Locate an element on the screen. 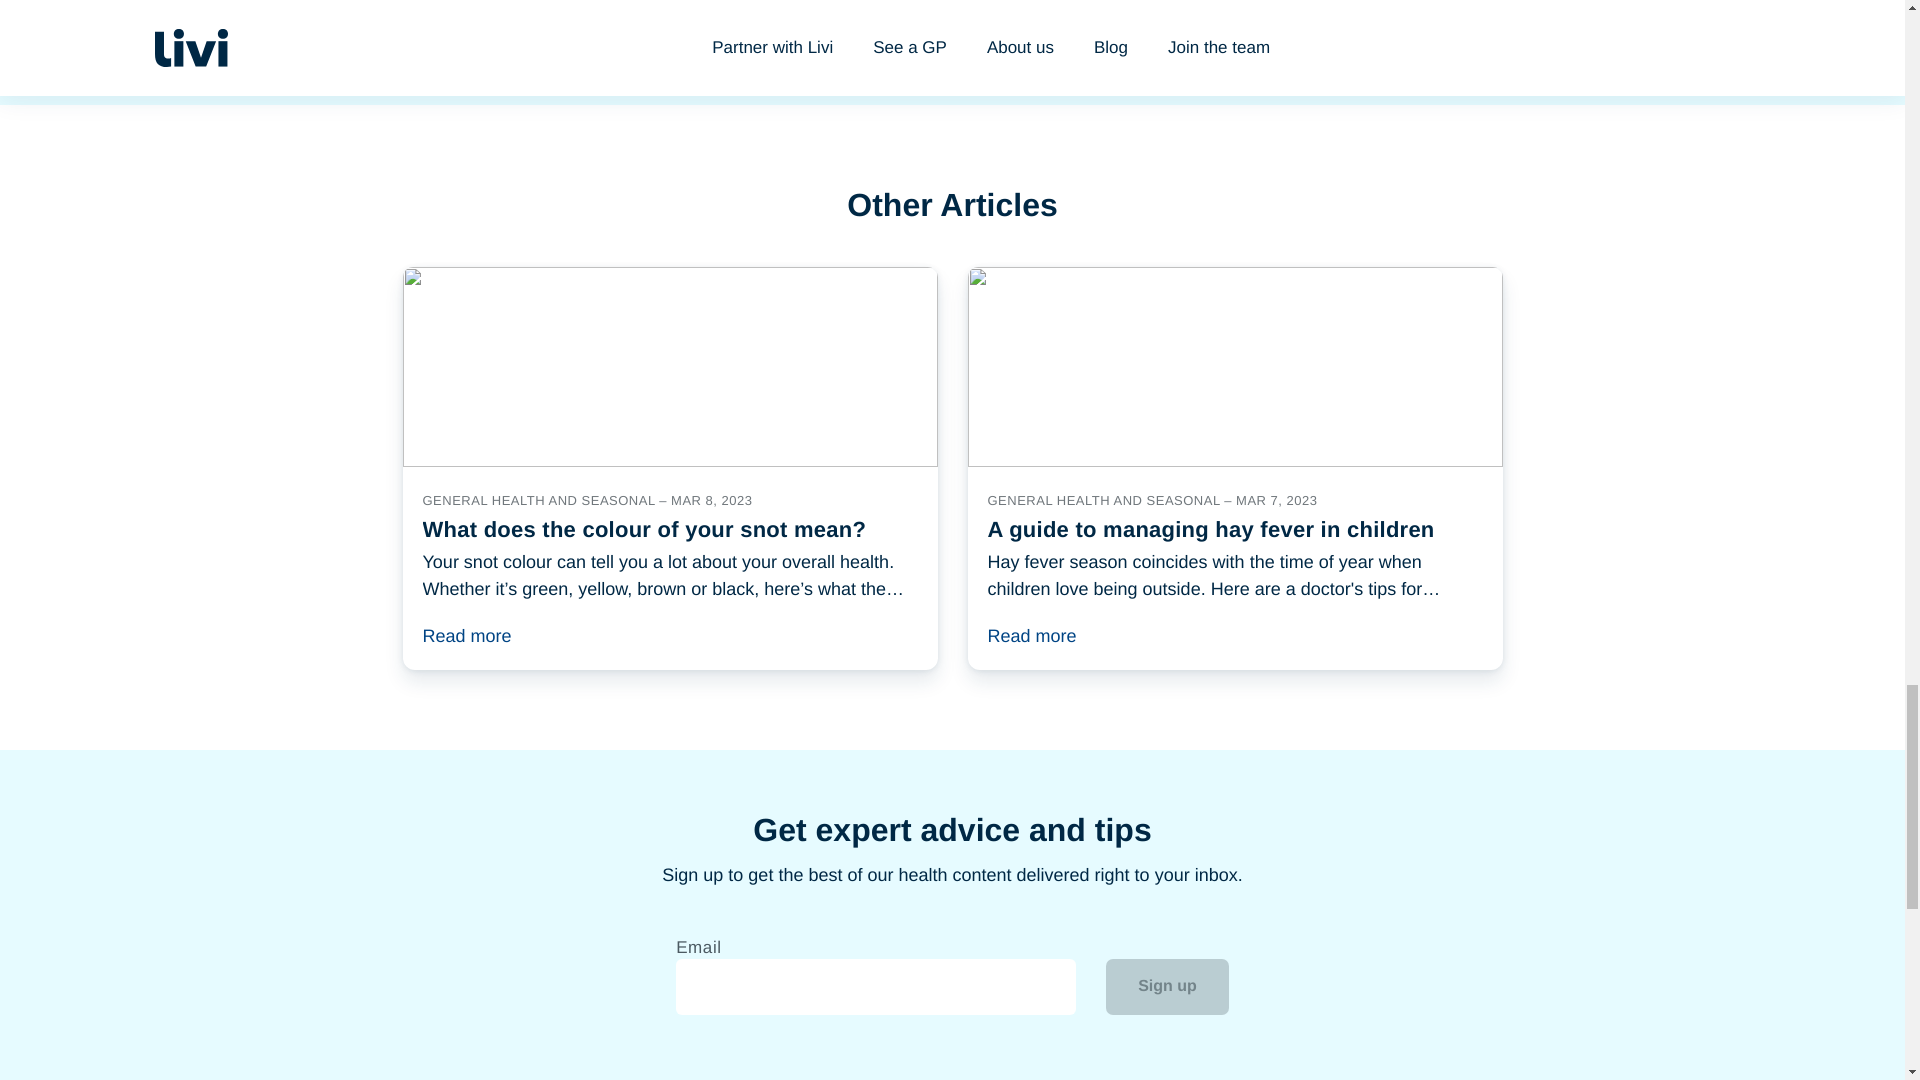 The height and width of the screenshot is (1080, 1920). A guide to managing hay fever in children is located at coordinates (1235, 468).